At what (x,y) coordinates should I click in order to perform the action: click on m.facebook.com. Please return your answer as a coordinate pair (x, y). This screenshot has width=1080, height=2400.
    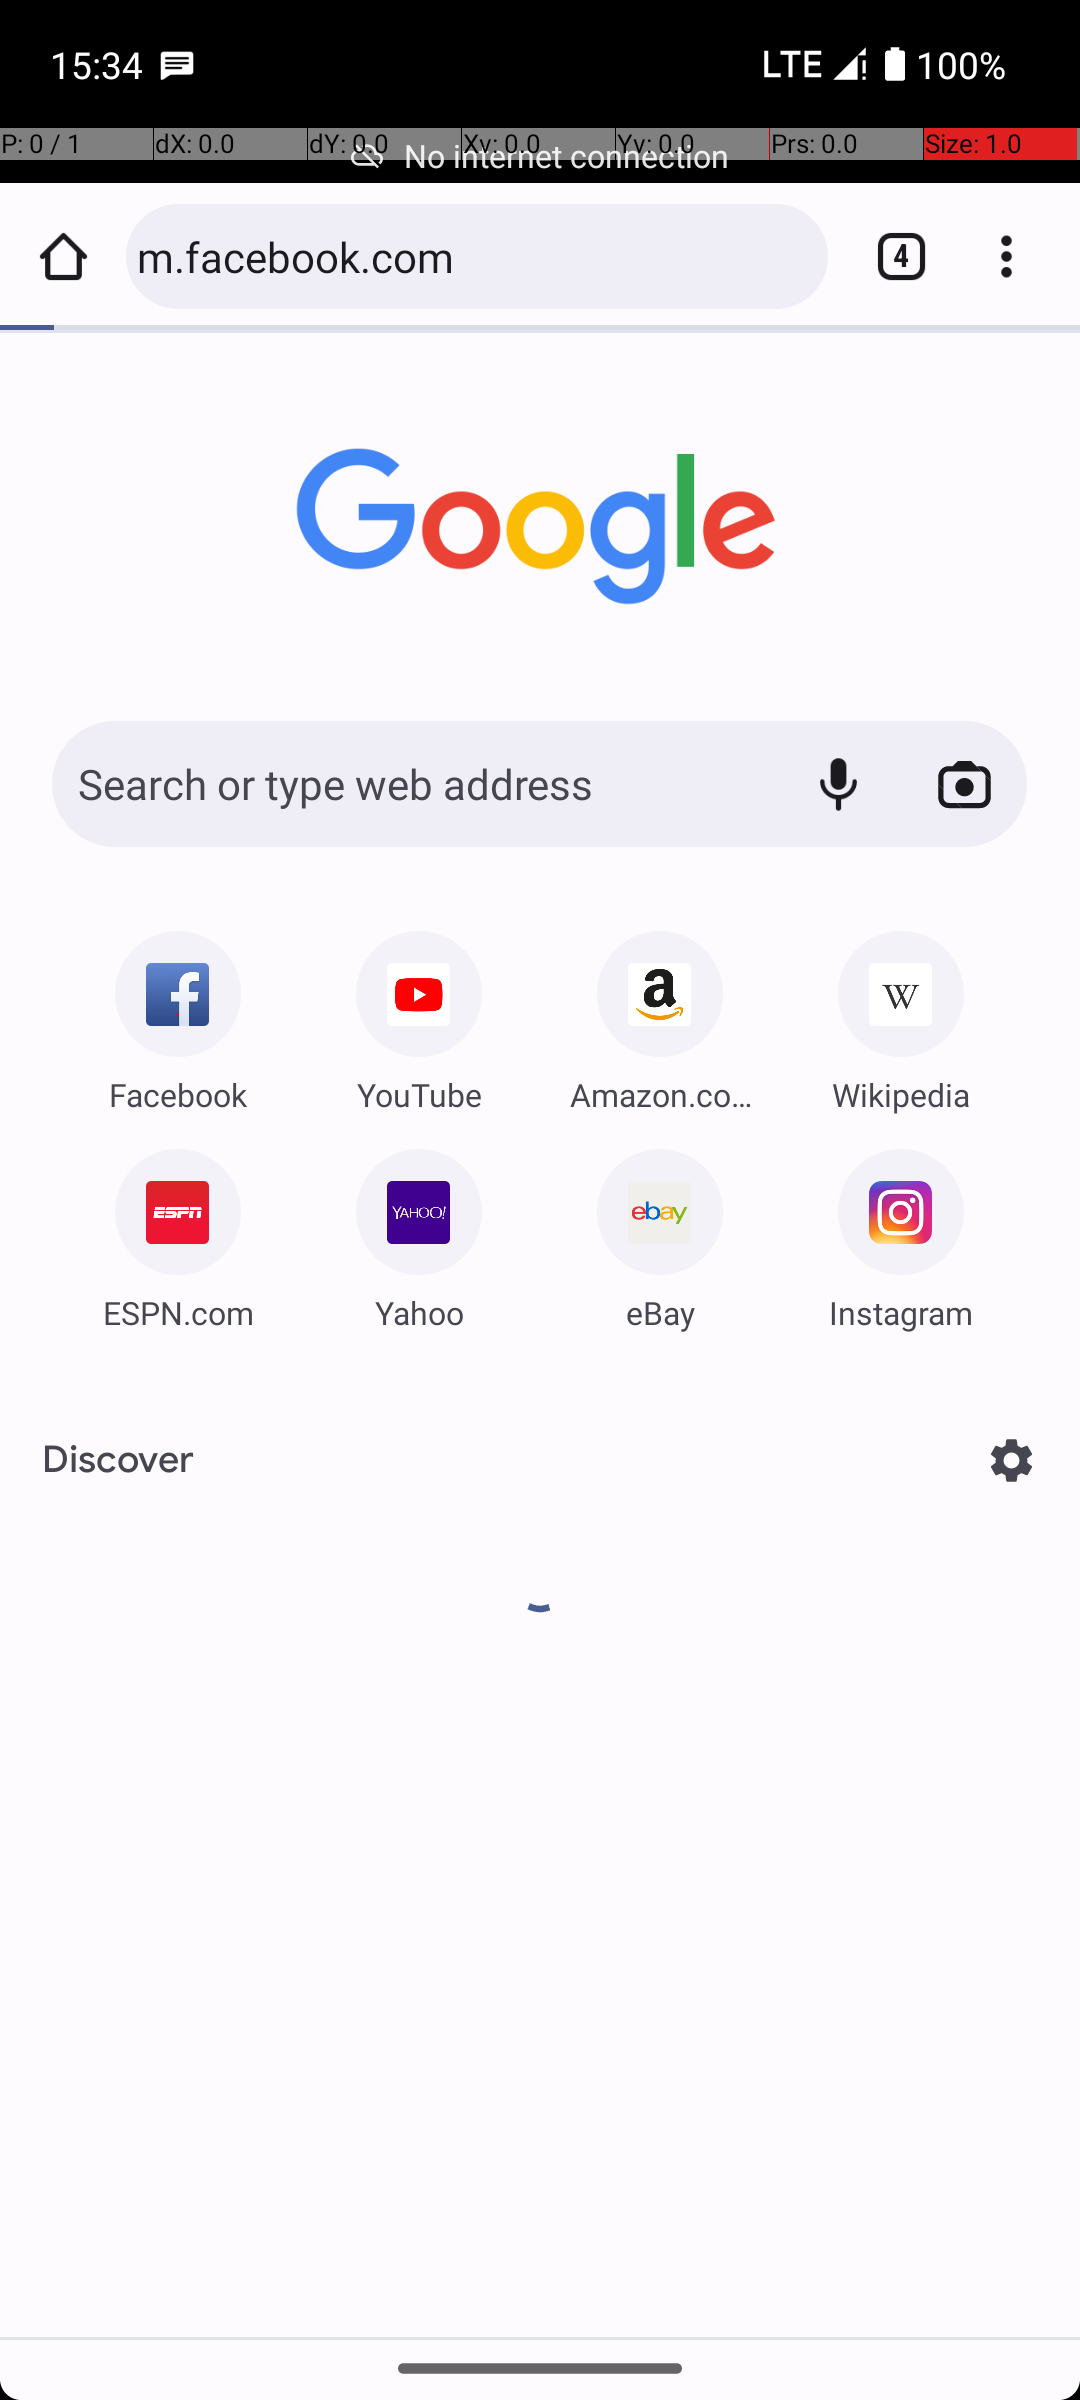
    Looking at the image, I should click on (472, 256).